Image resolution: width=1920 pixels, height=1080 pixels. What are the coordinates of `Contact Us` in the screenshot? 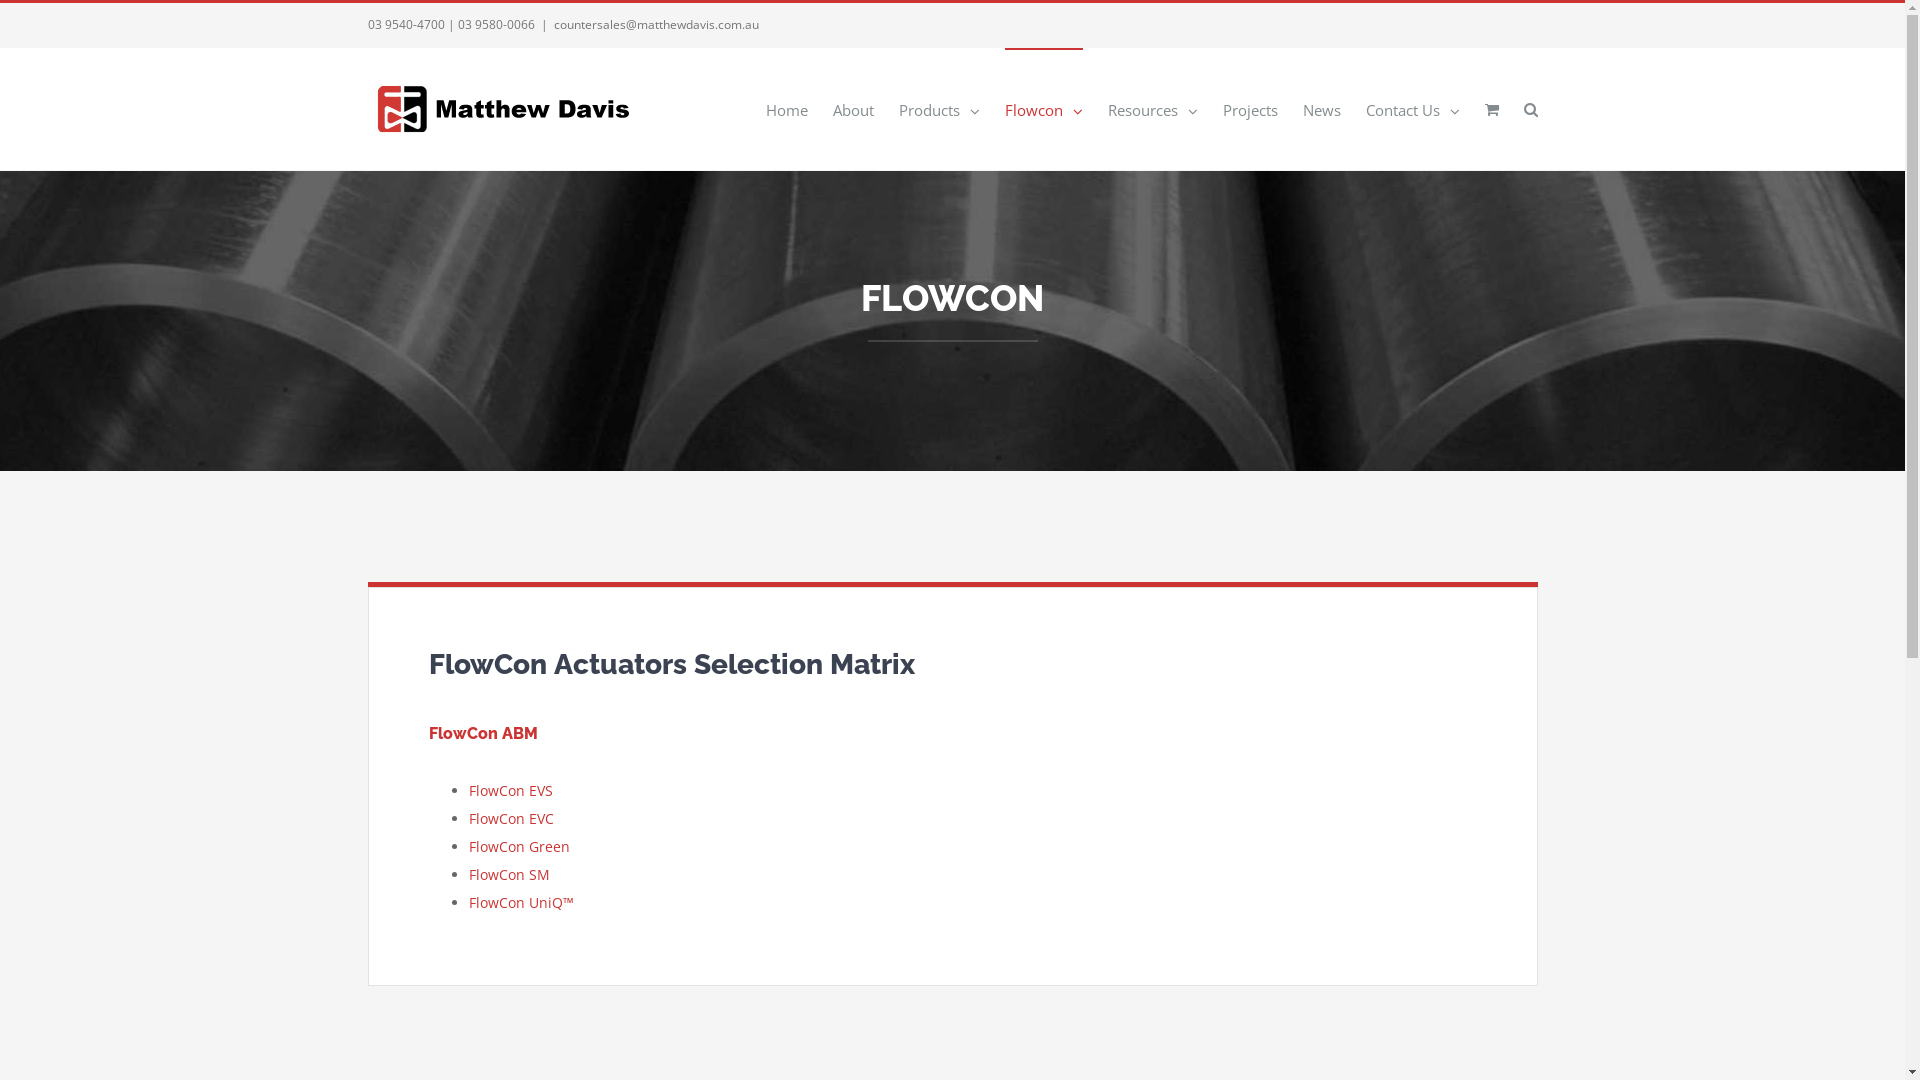 It's located at (1413, 109).